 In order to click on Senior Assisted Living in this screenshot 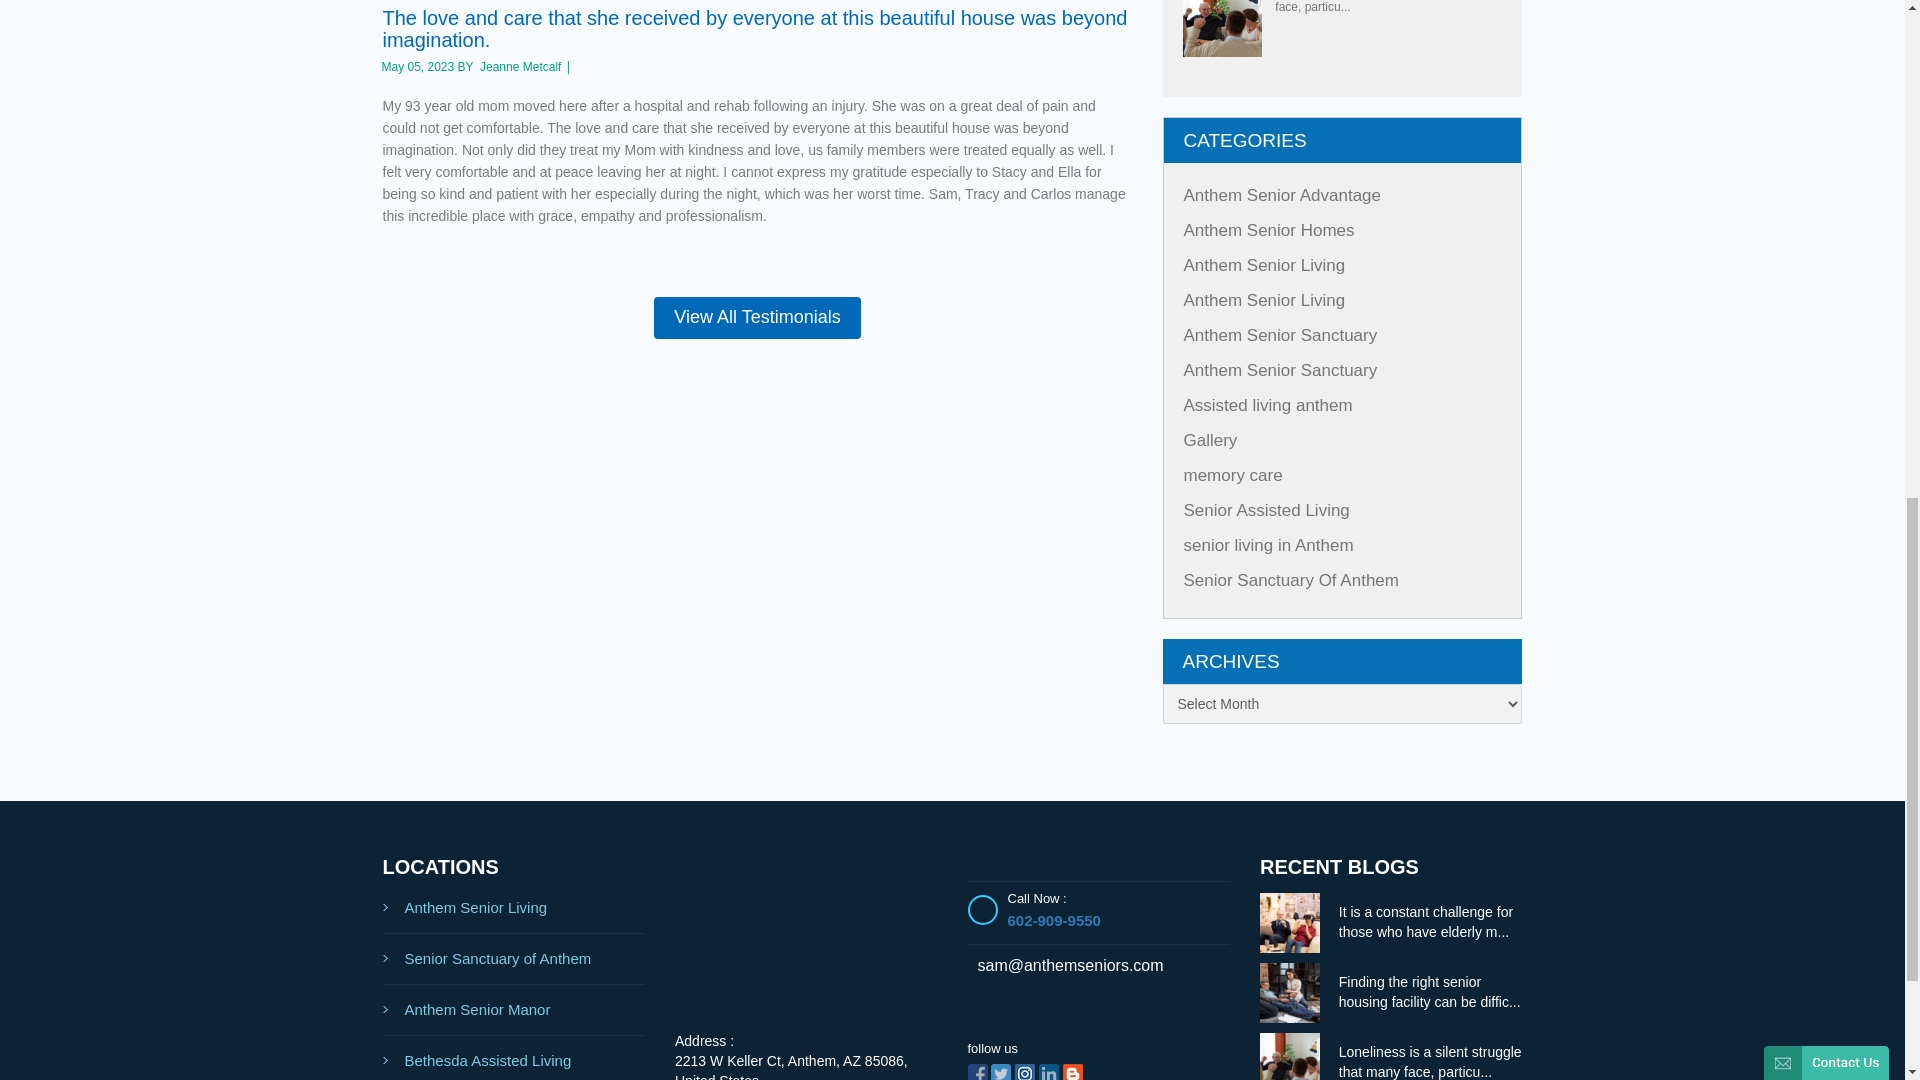, I will do `click(1266, 510)`.